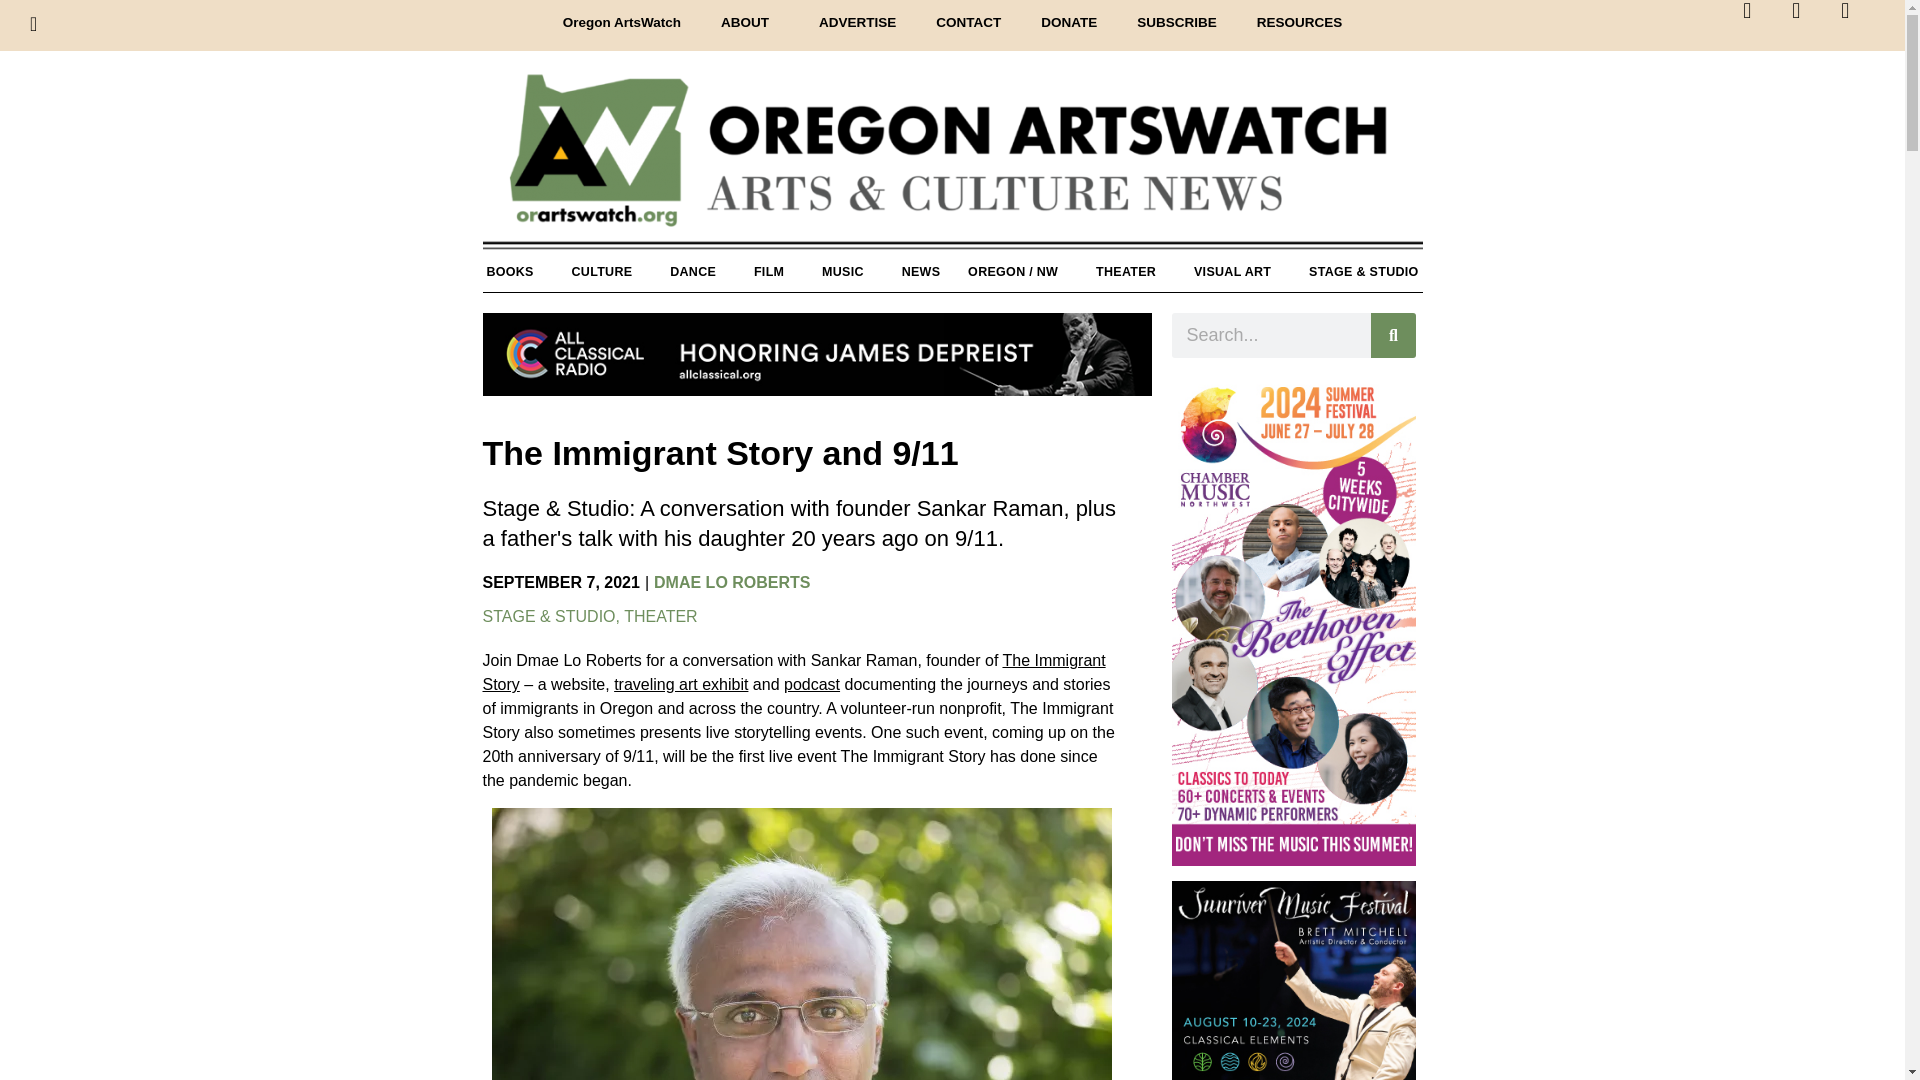  I want to click on ABOUT, so click(749, 23).